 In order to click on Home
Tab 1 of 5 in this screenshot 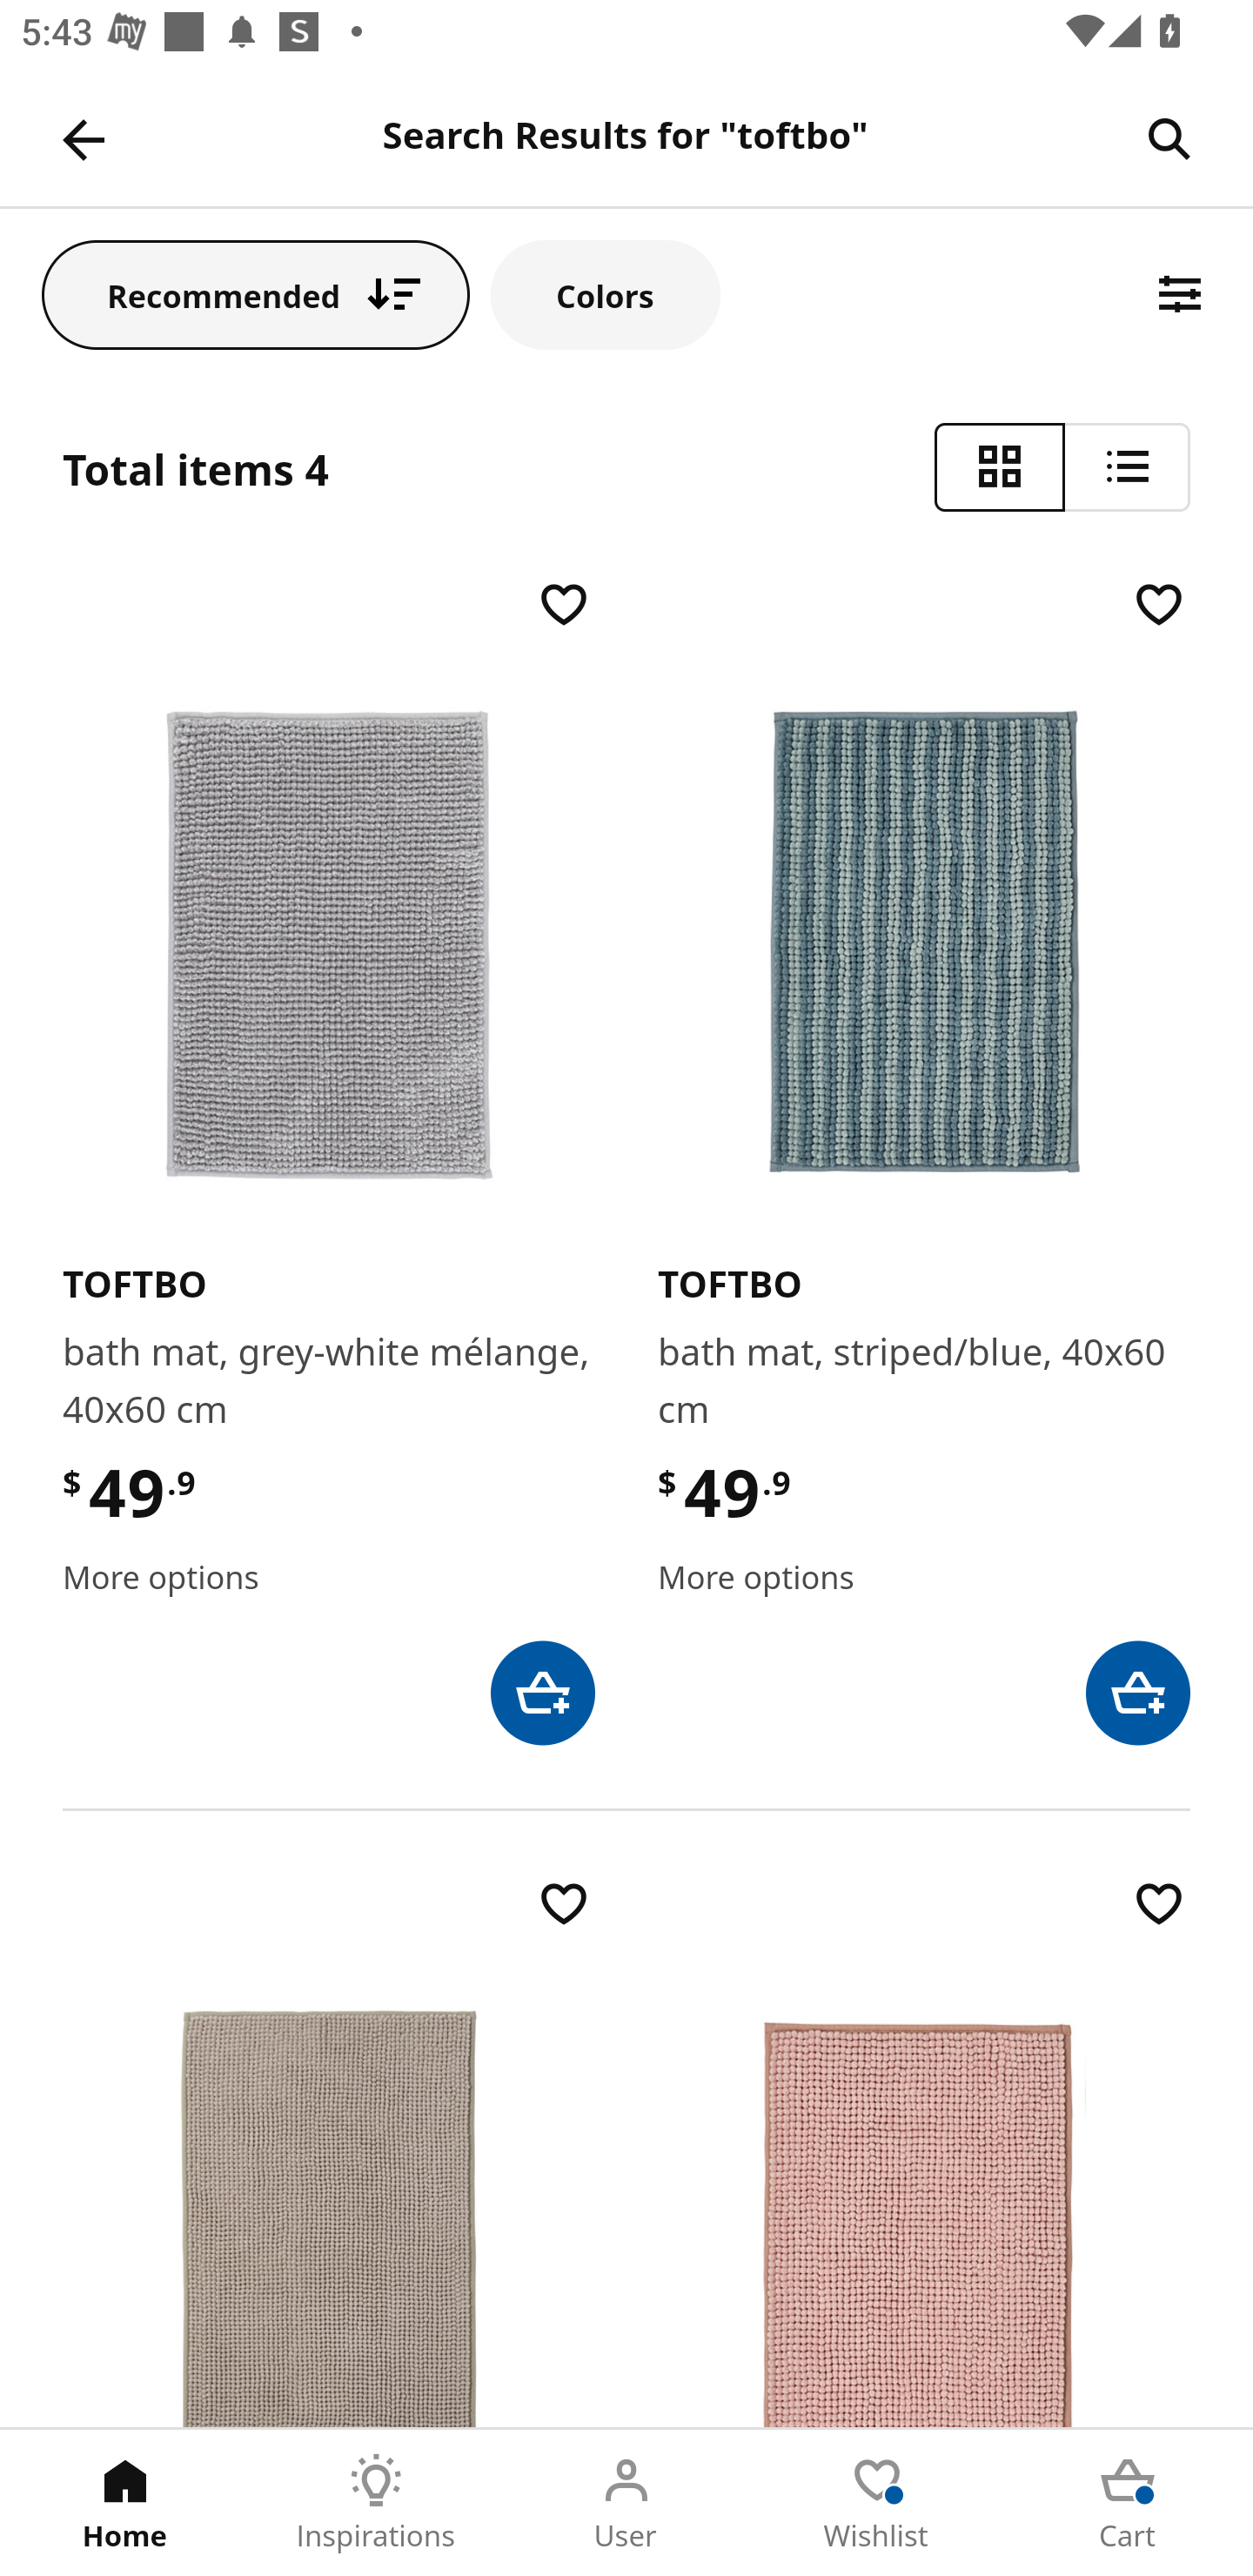, I will do `click(125, 2503)`.